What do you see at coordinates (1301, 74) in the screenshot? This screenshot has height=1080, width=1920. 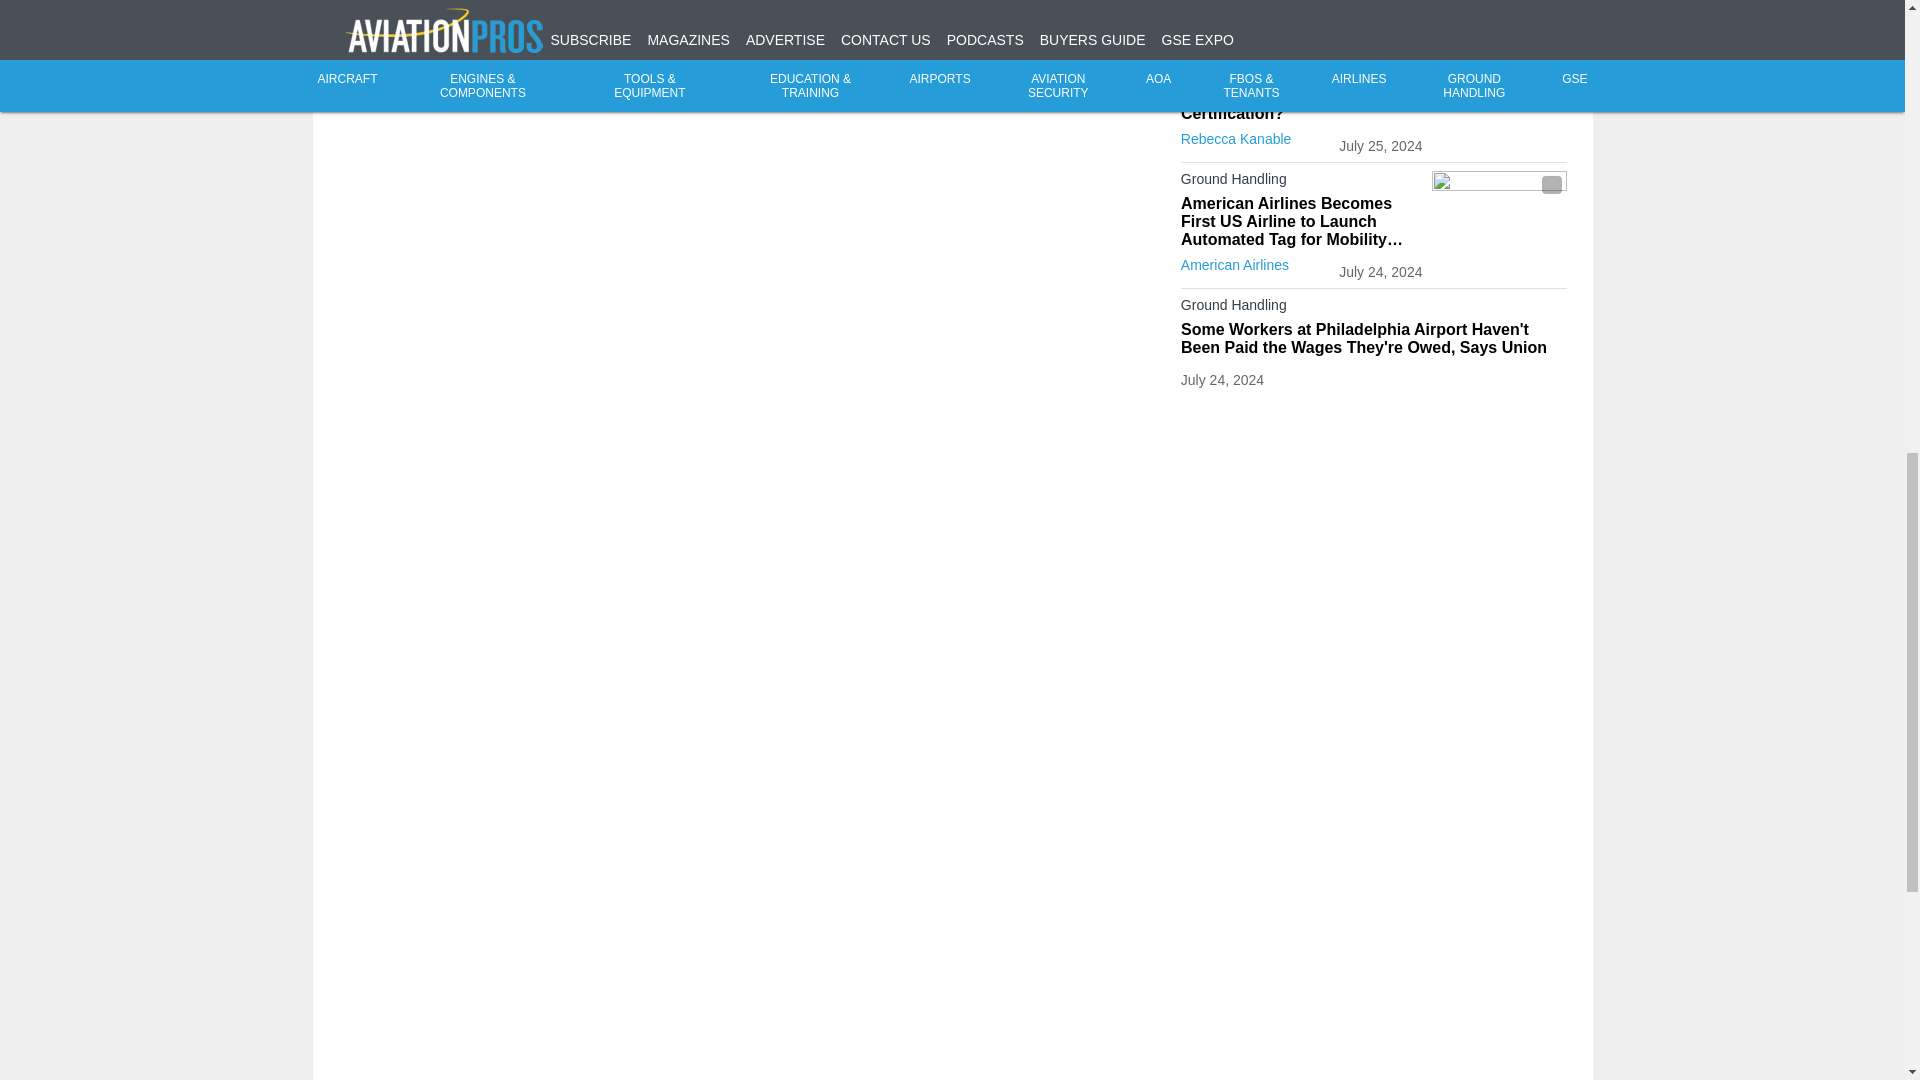 I see `Ground Handling` at bounding box center [1301, 74].